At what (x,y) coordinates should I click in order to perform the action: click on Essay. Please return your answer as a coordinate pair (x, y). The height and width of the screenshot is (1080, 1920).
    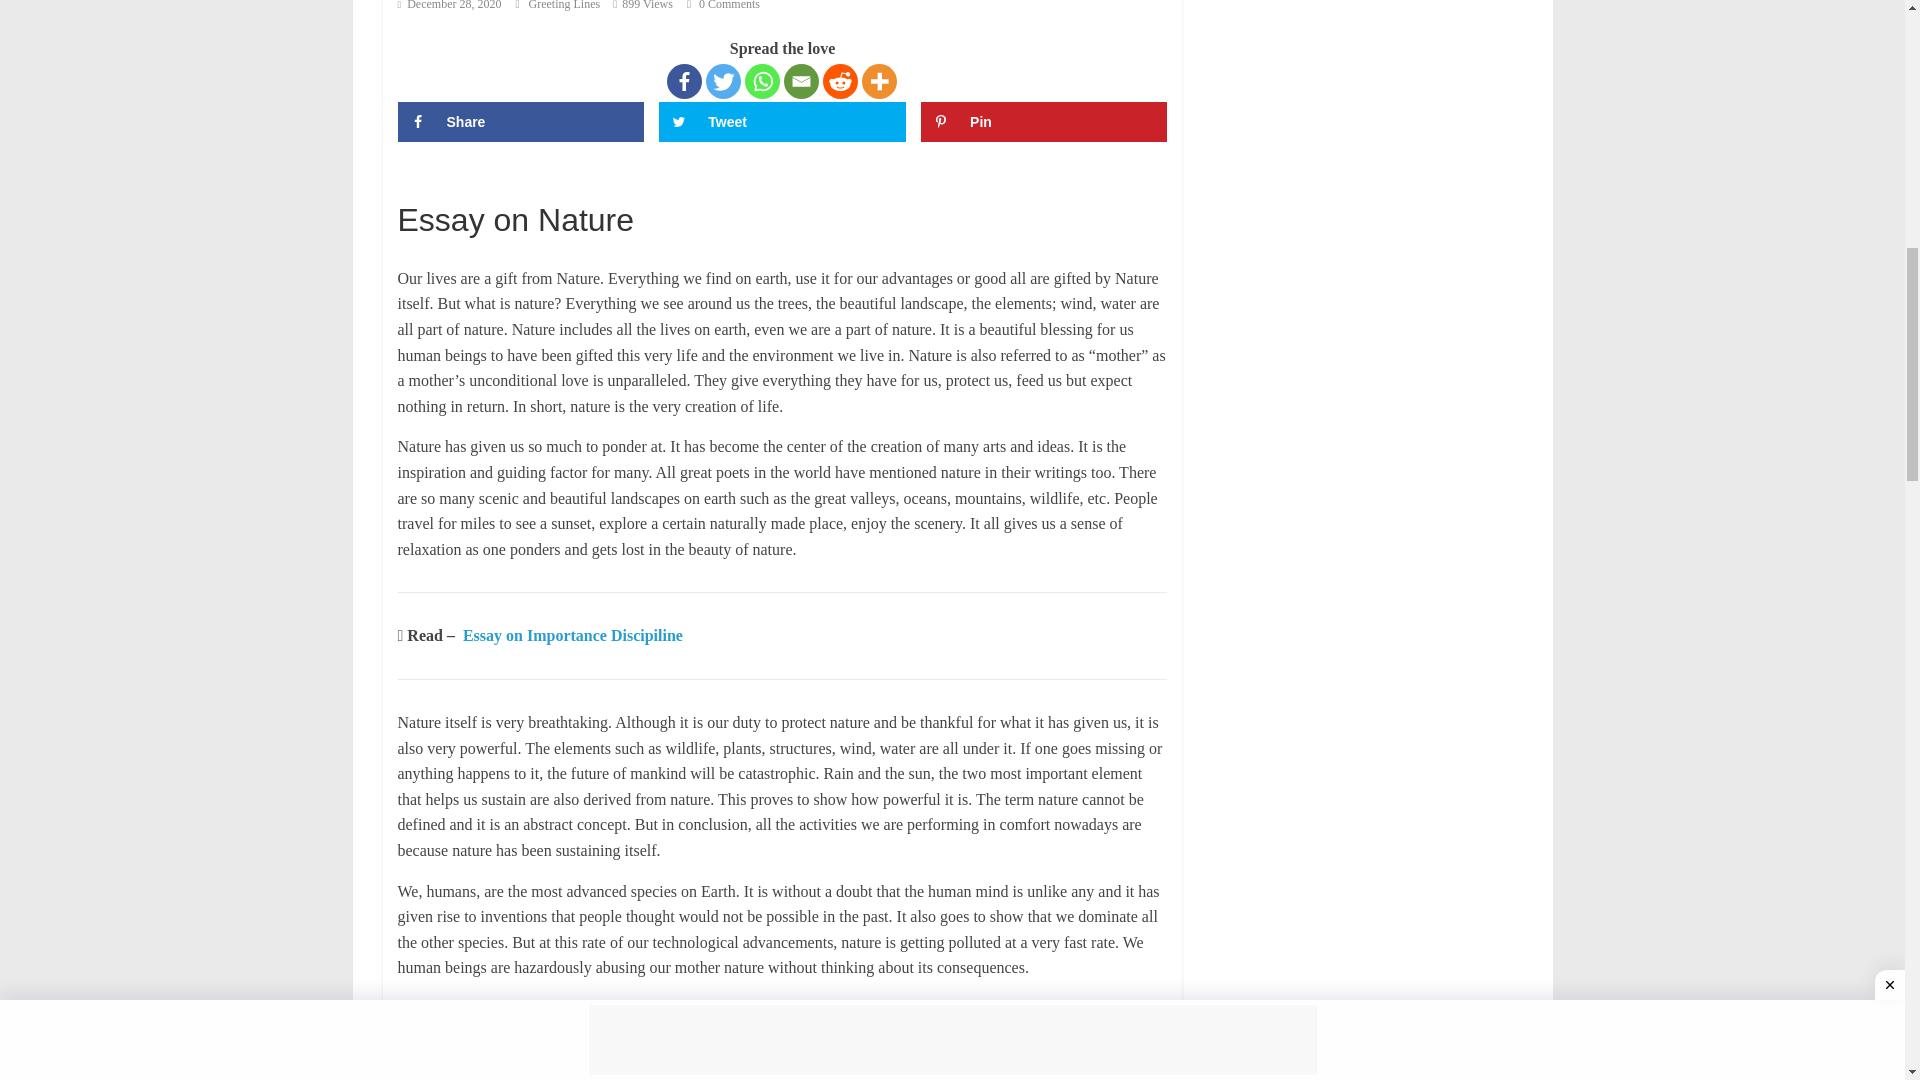
    Looking at the image, I should click on (26, 214).